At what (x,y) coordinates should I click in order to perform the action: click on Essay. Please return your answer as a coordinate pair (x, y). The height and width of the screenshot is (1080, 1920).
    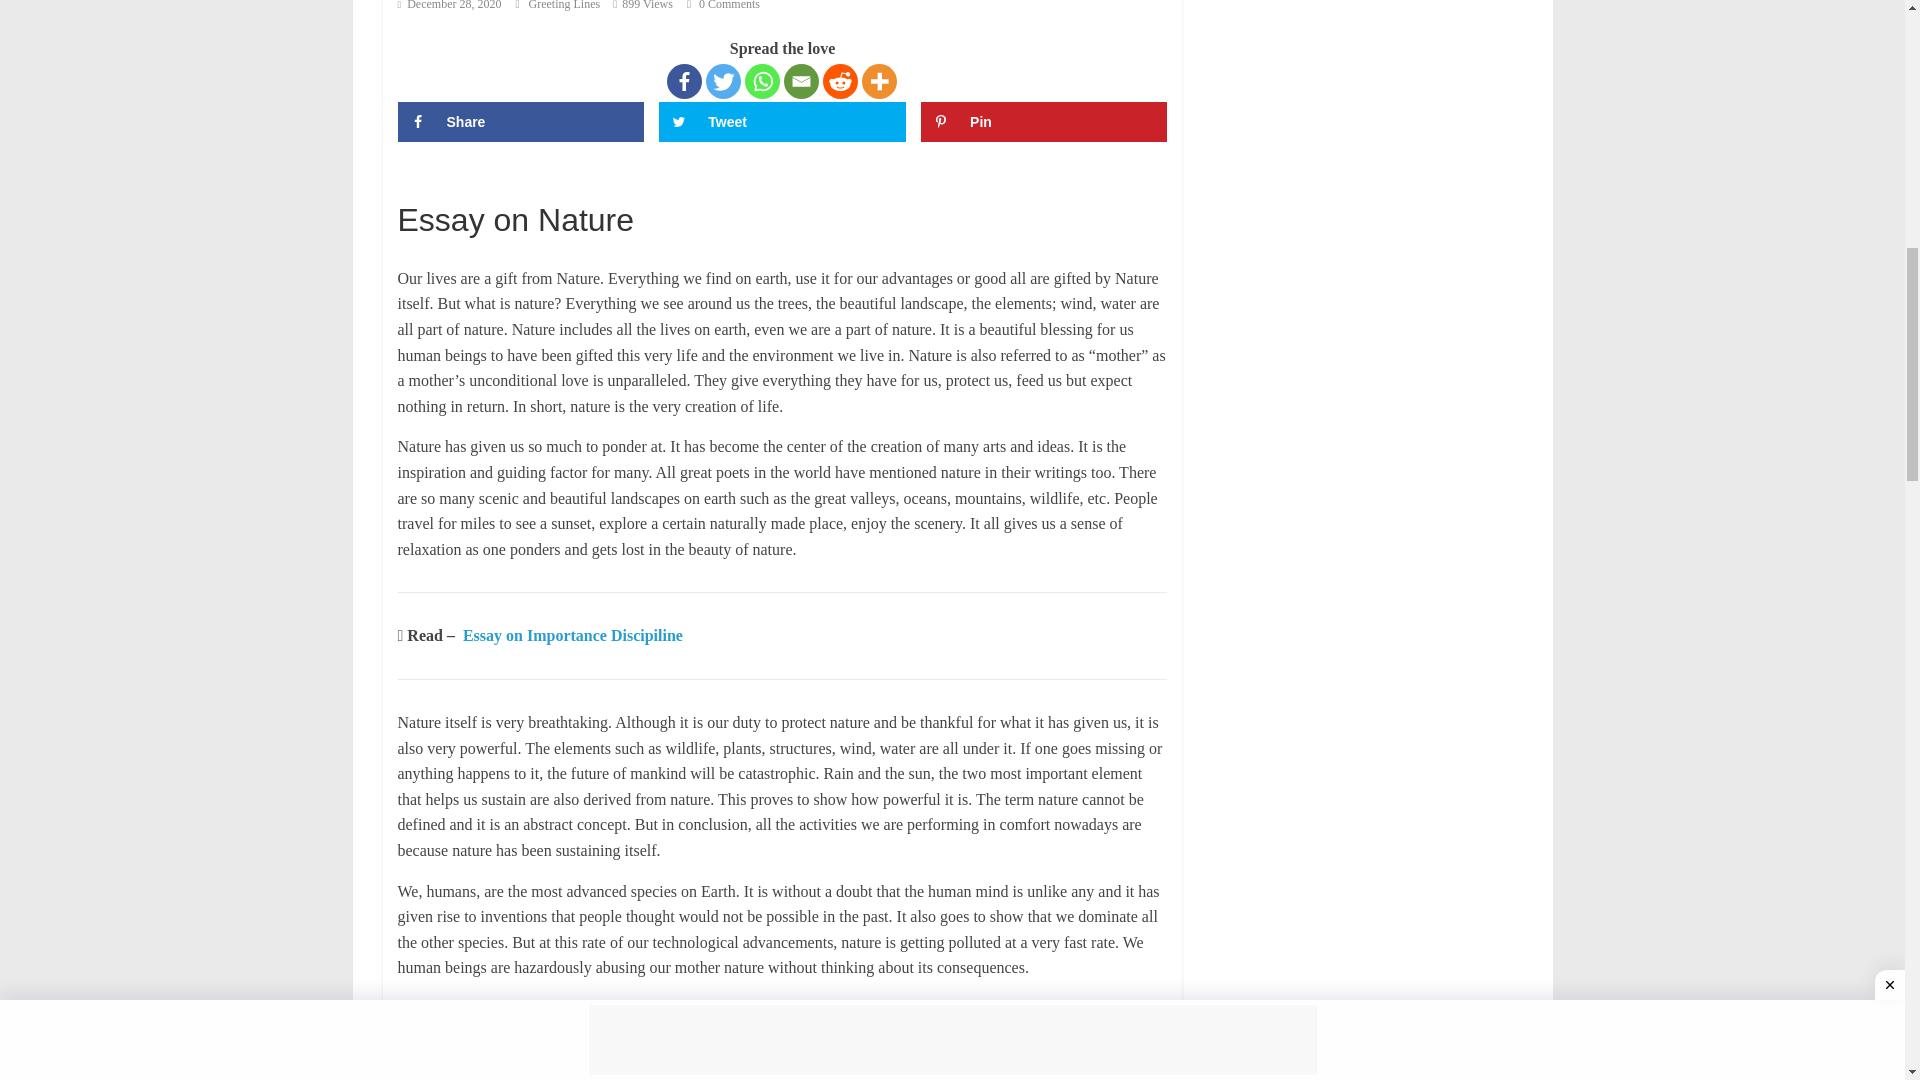
    Looking at the image, I should click on (26, 214).